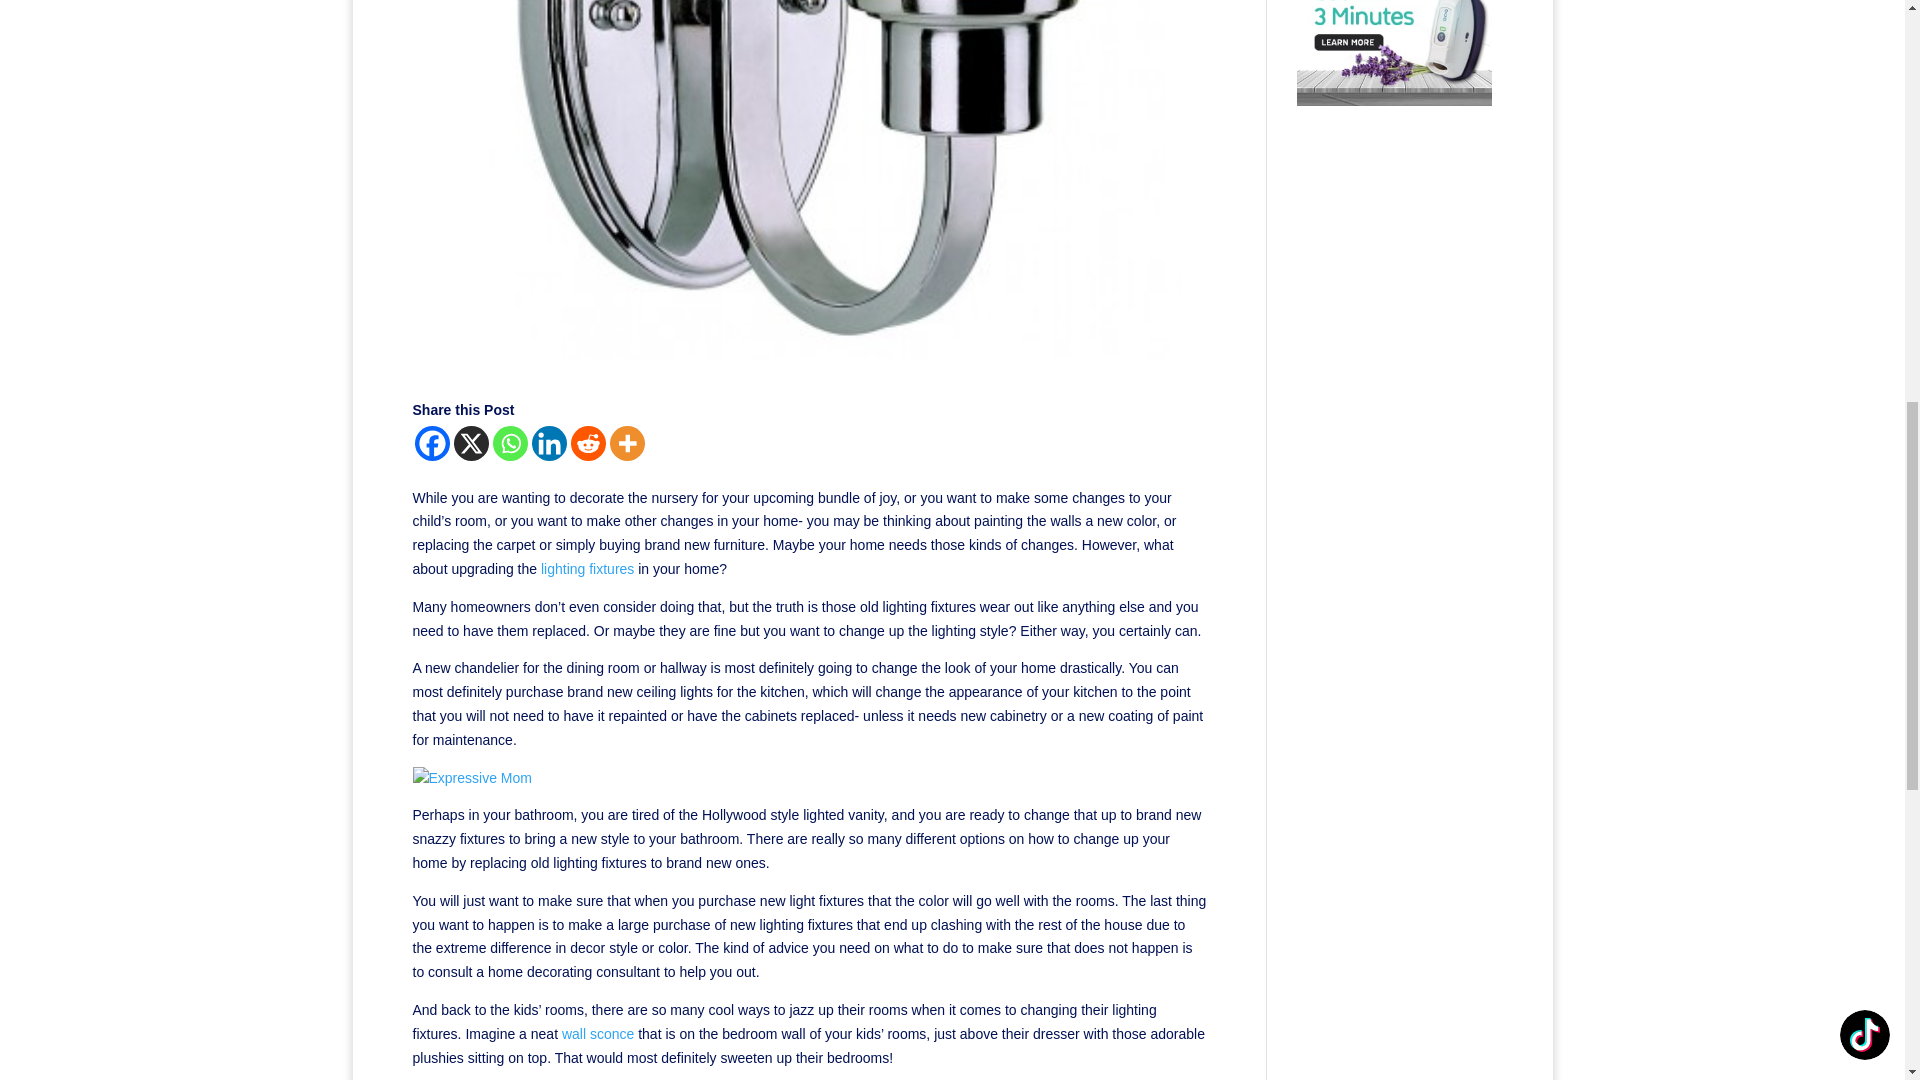  Describe the element at coordinates (628, 443) in the screenshot. I see `More` at that location.